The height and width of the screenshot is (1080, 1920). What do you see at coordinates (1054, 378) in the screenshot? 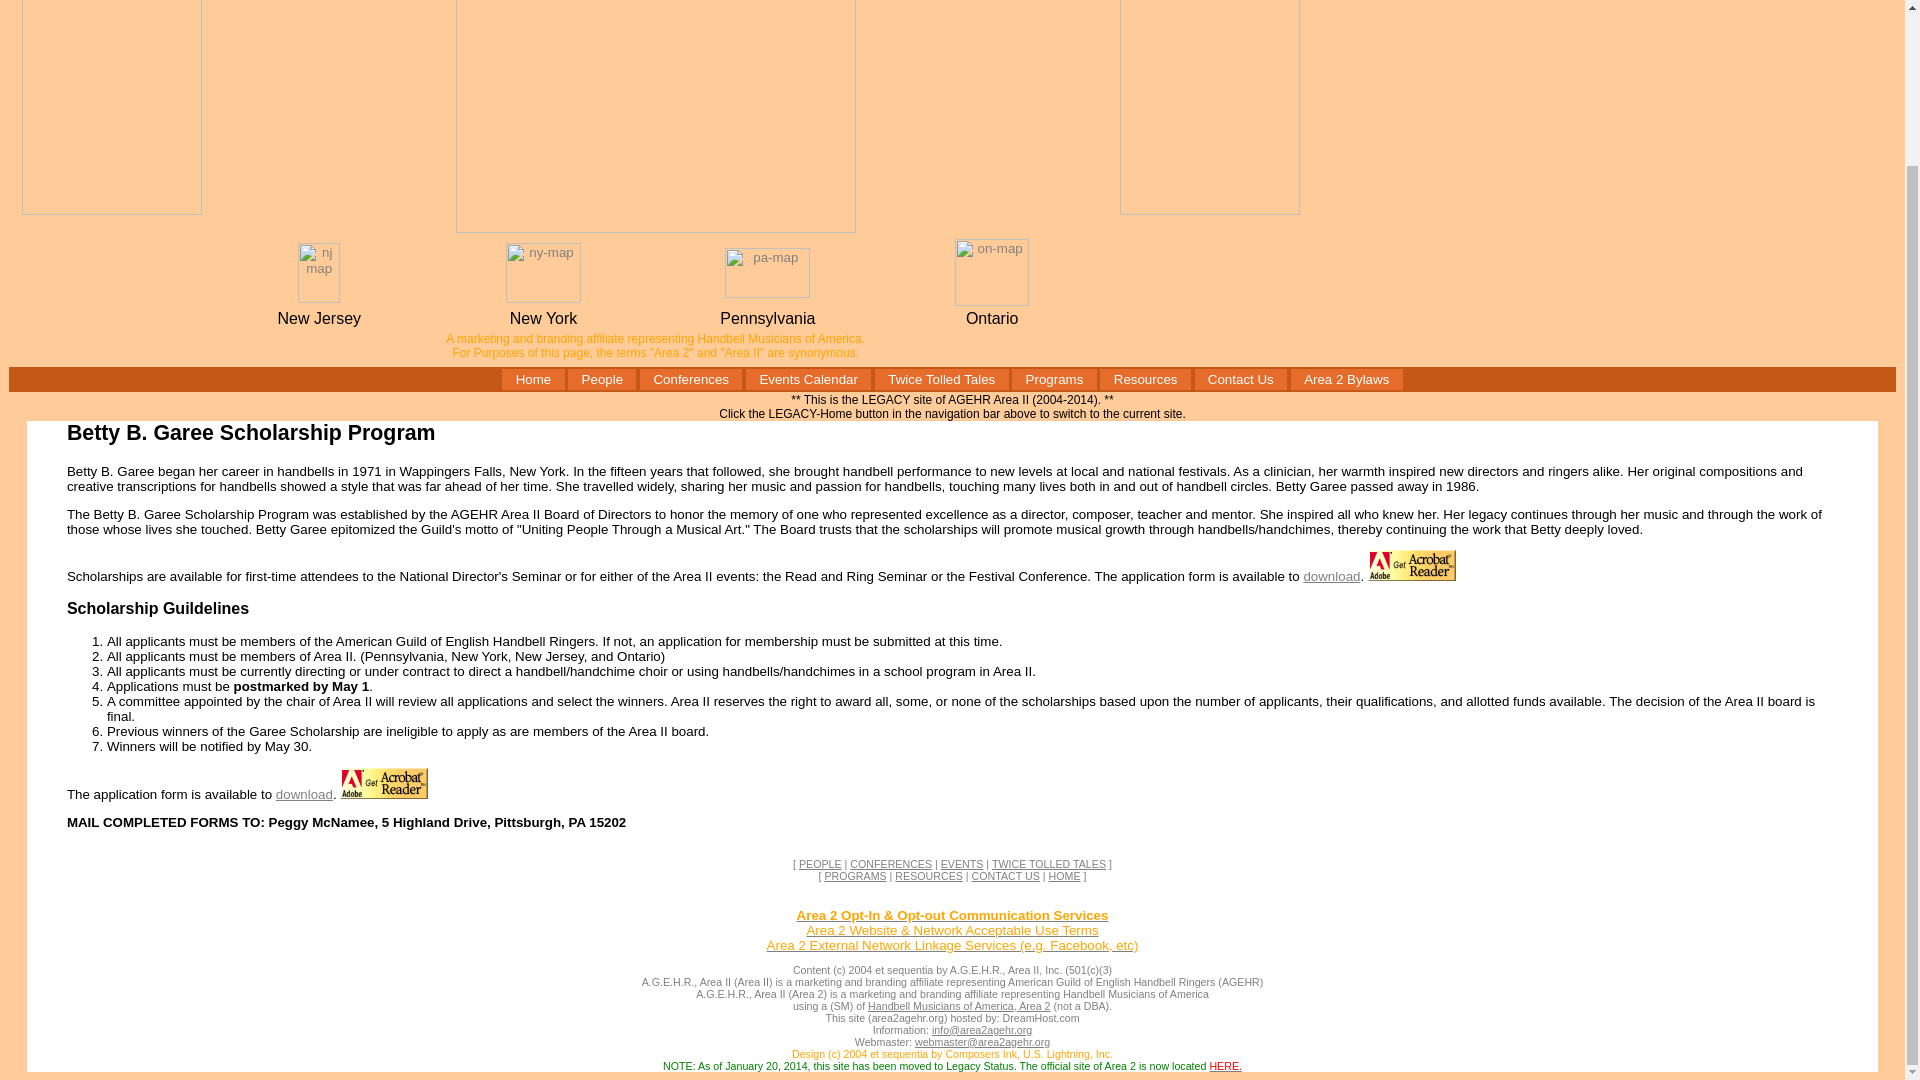
I see `Programs` at bounding box center [1054, 378].